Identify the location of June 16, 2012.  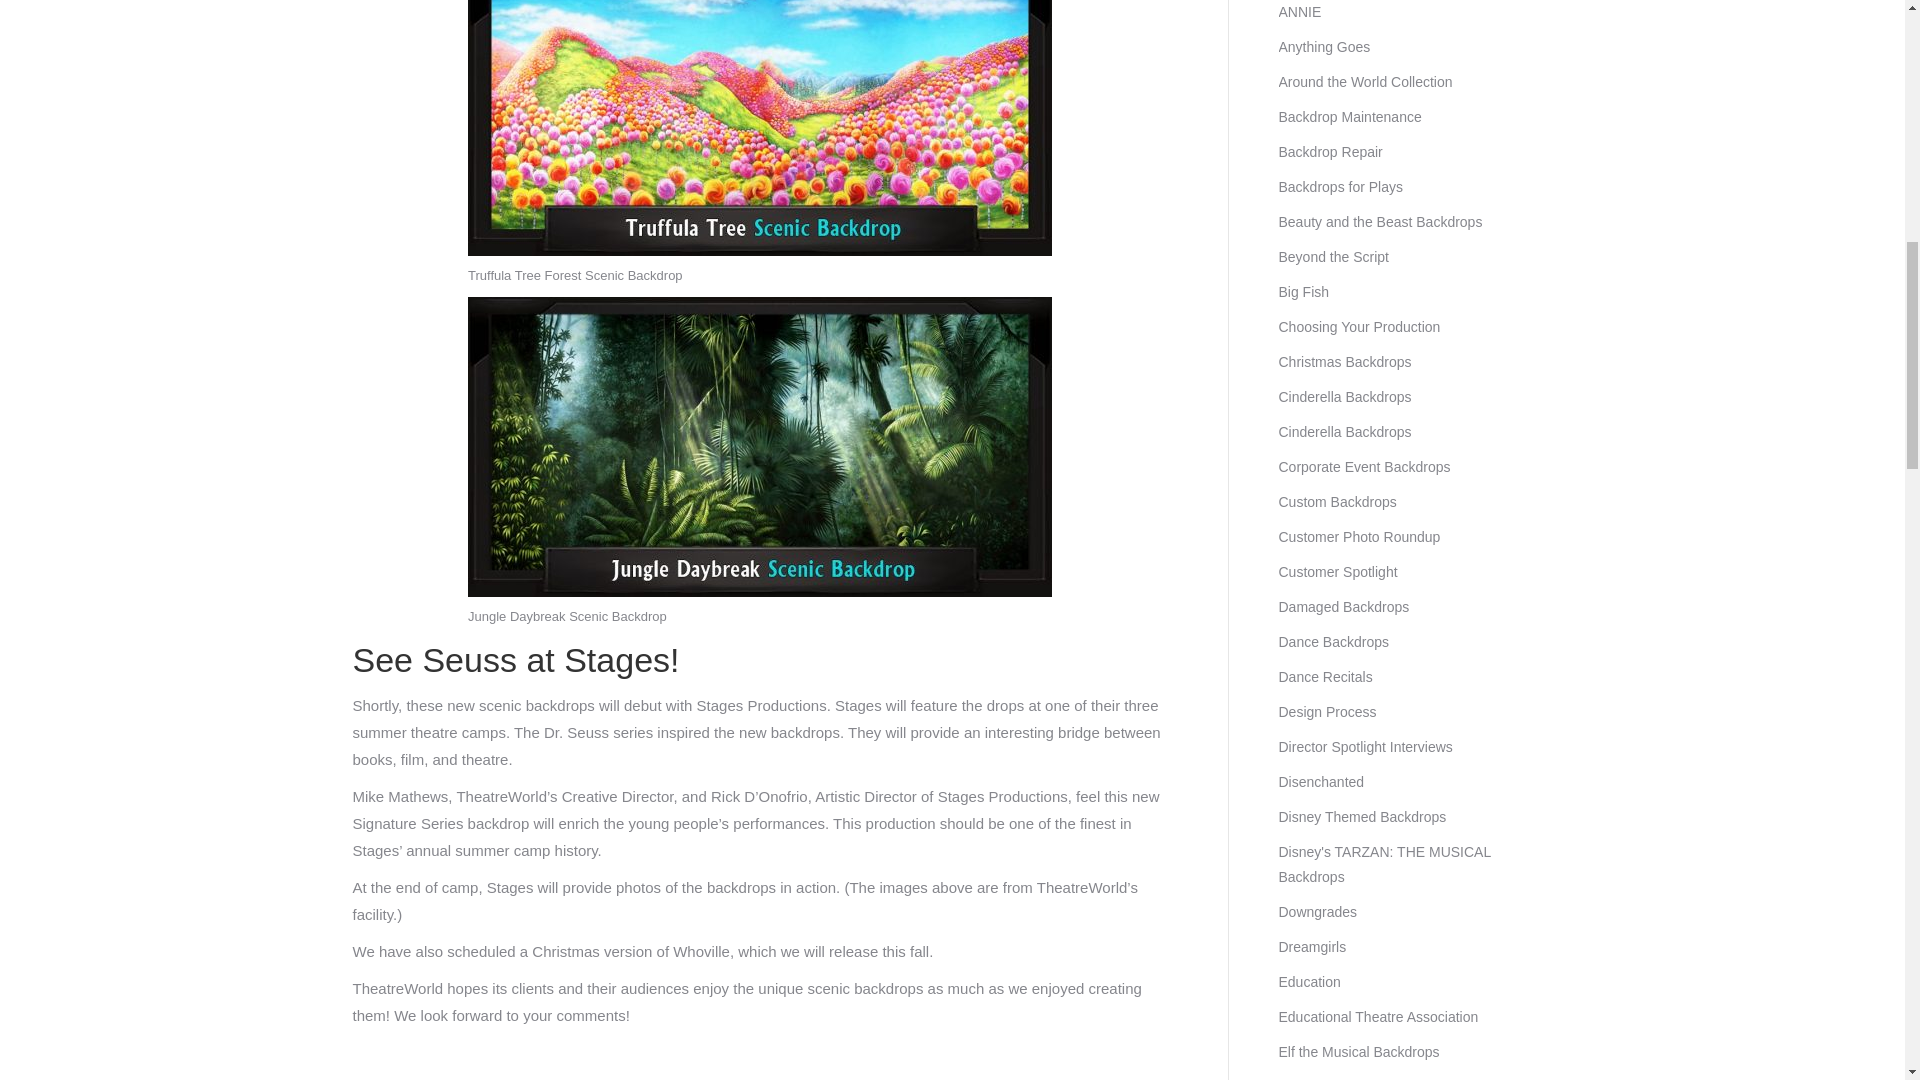
(1080, 1079).